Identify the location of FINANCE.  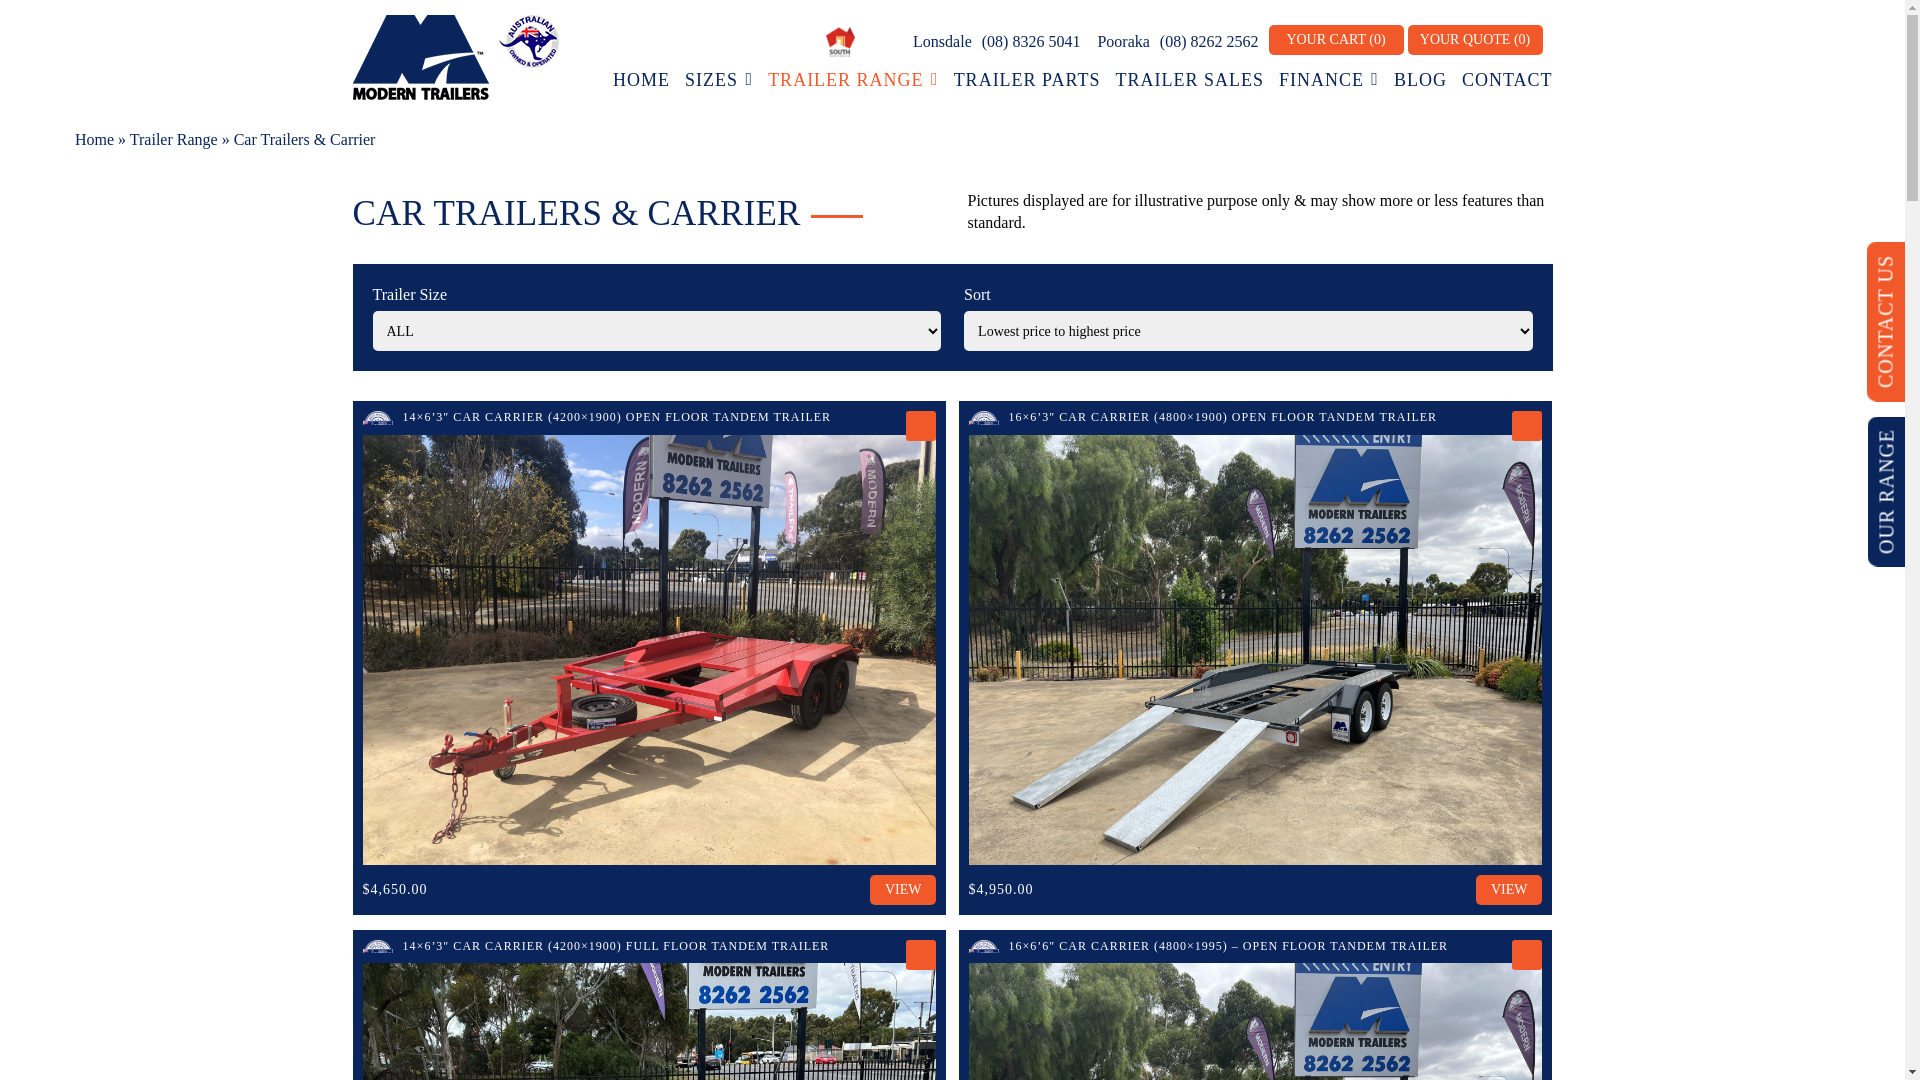
(1329, 80).